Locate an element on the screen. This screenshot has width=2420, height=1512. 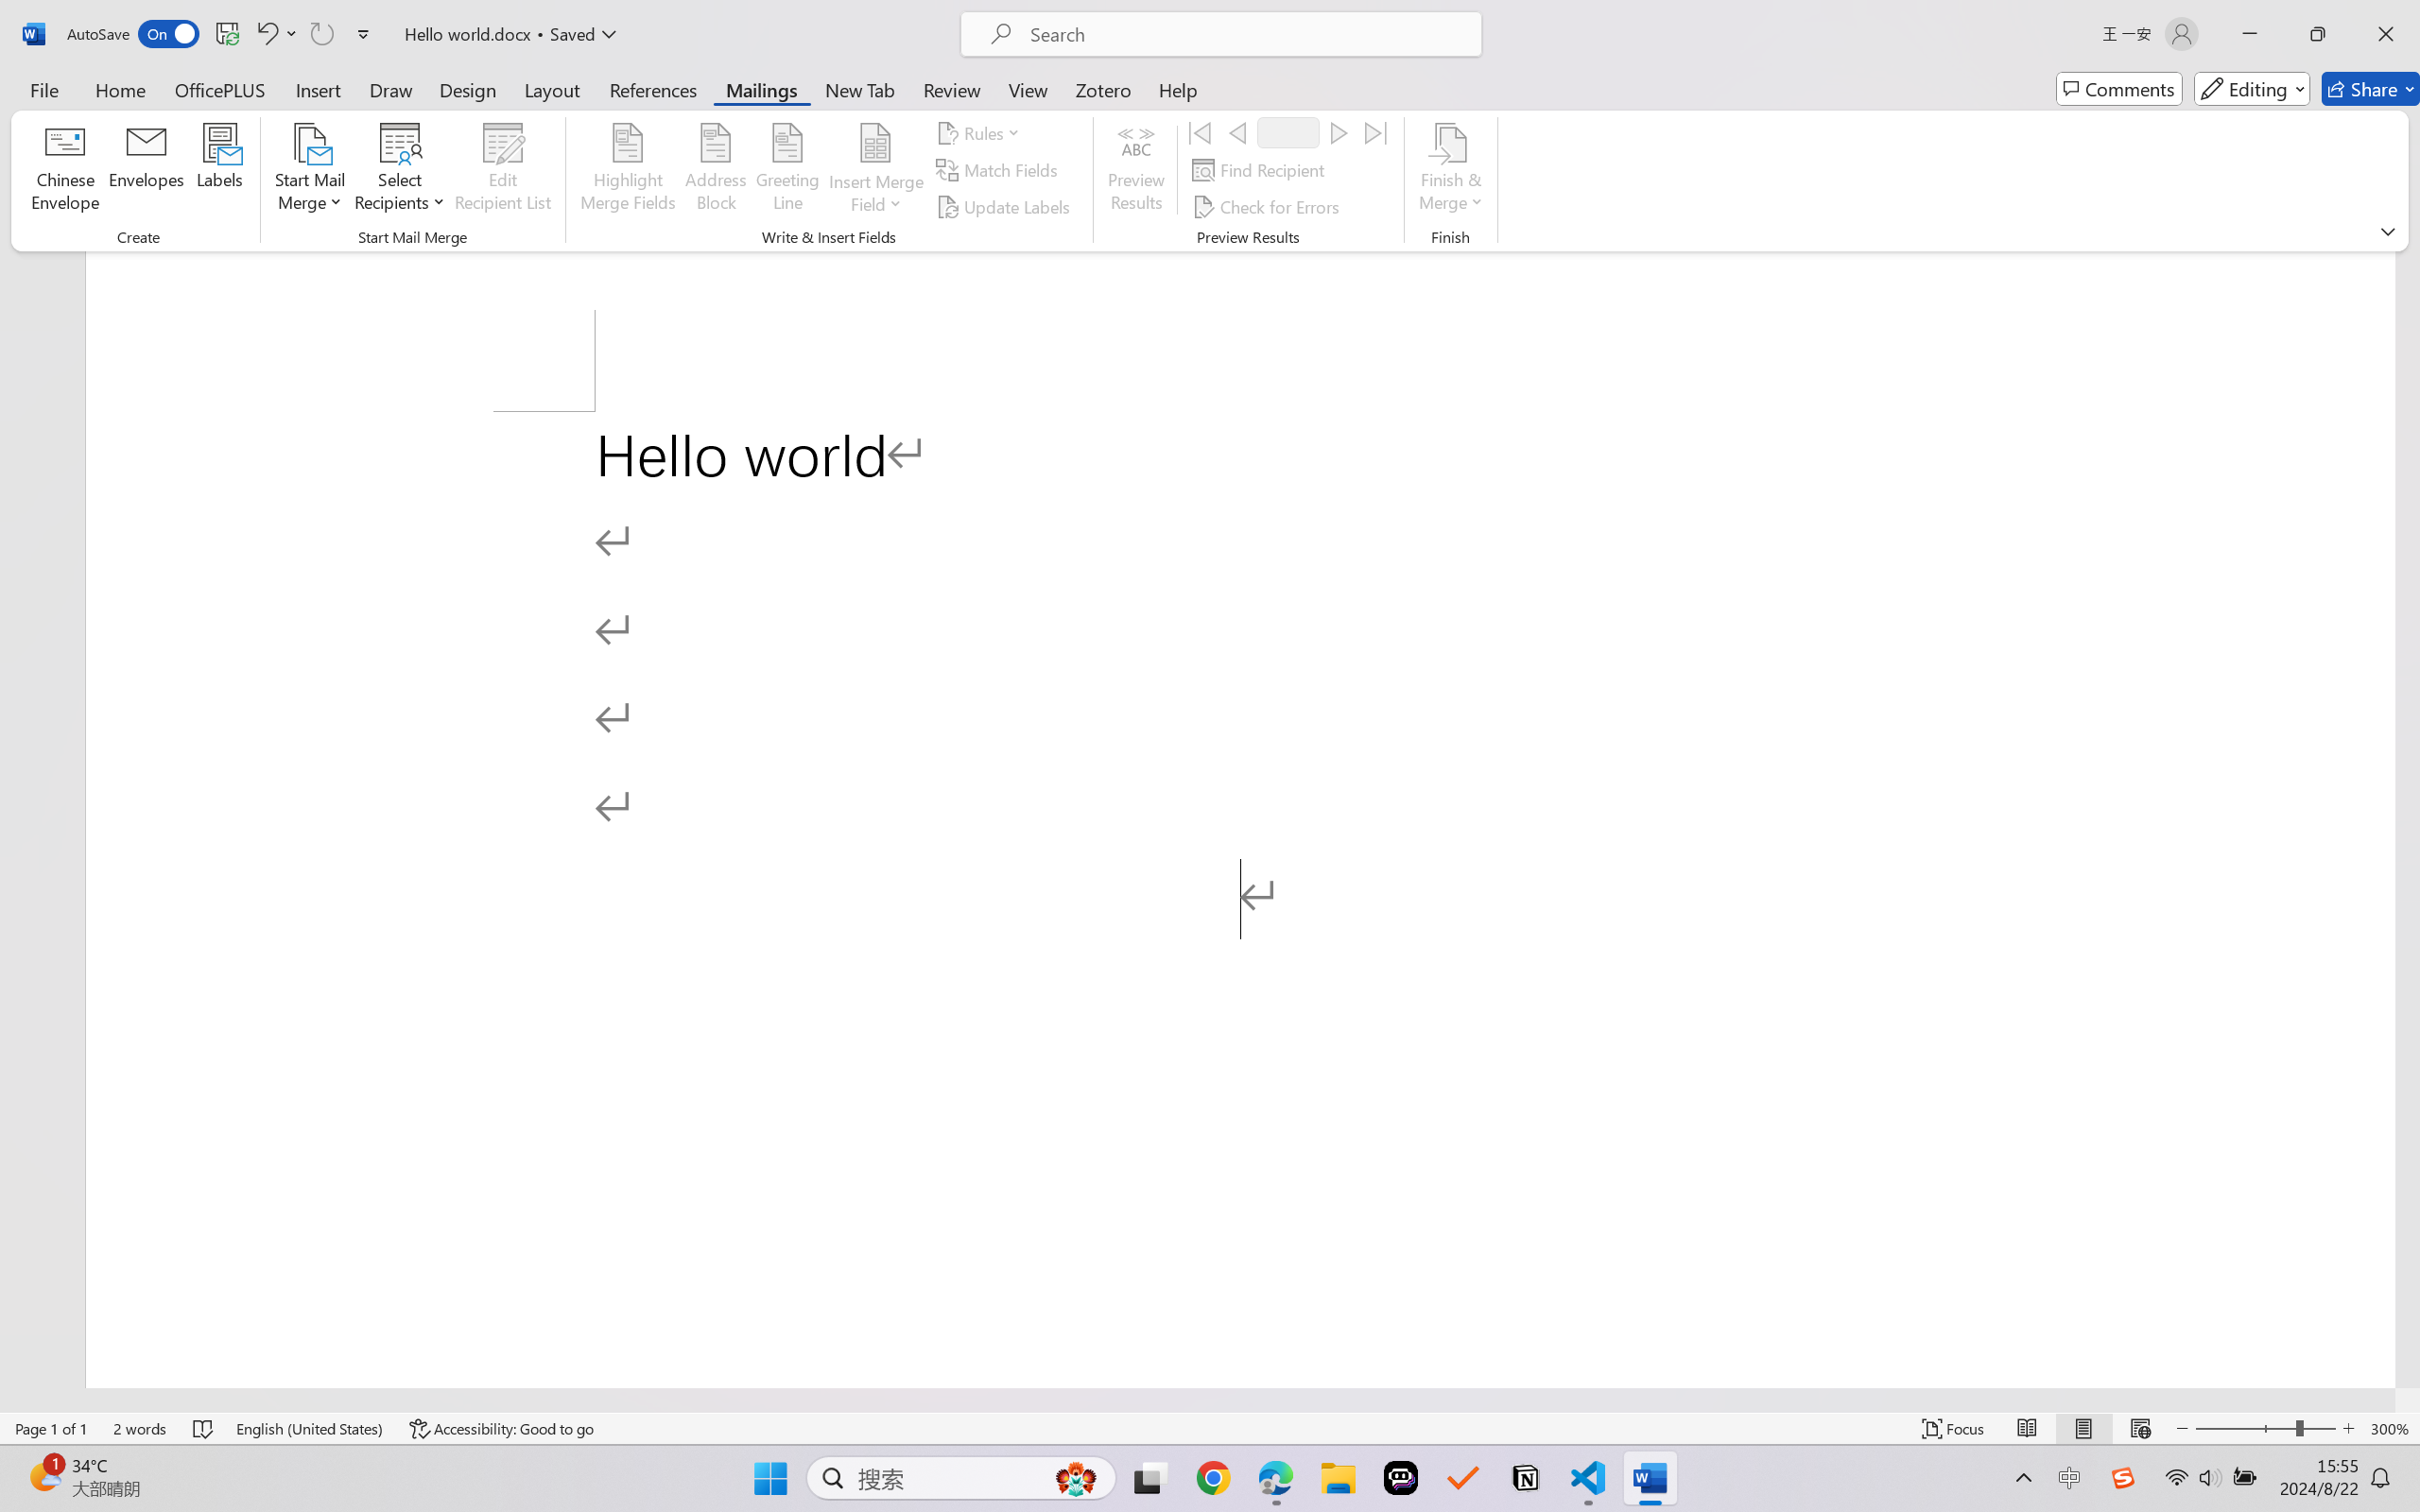
Mailings is located at coordinates (762, 89).